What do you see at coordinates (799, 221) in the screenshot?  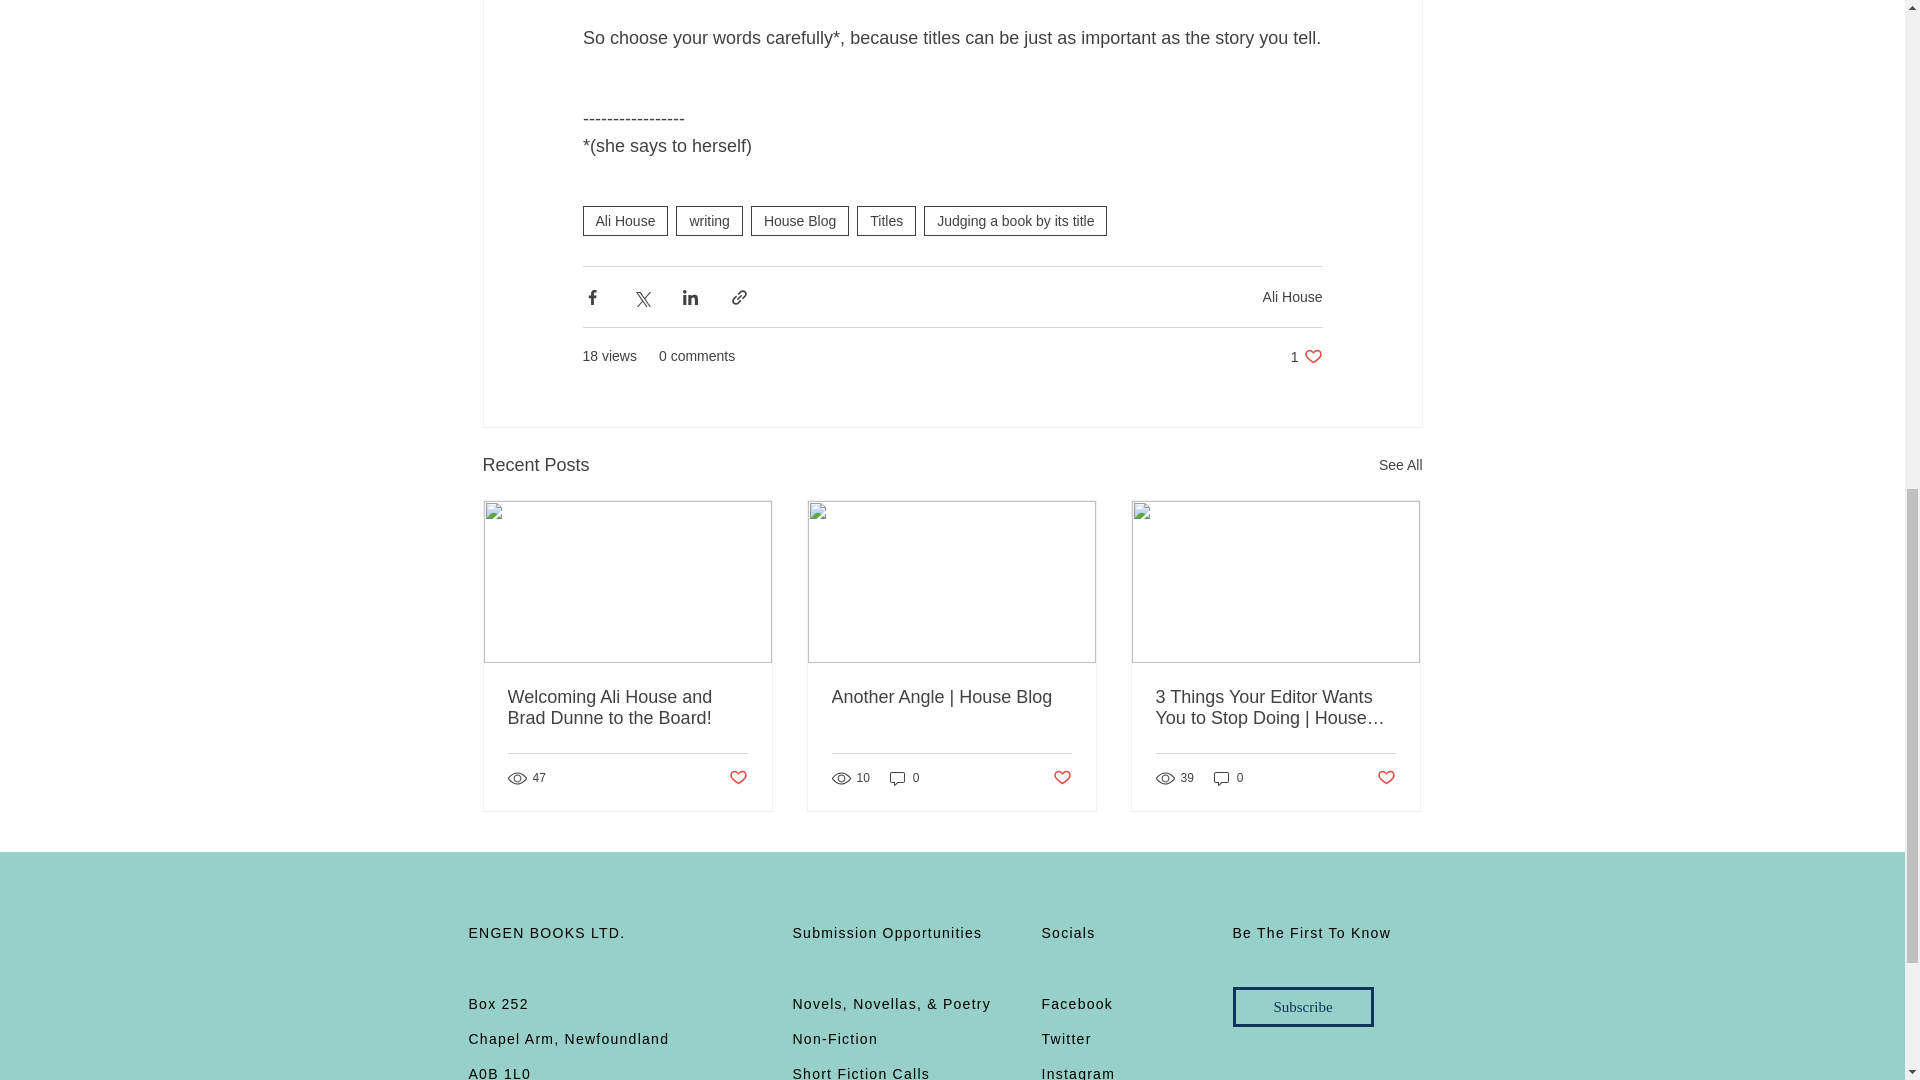 I see `House Blog` at bounding box center [799, 221].